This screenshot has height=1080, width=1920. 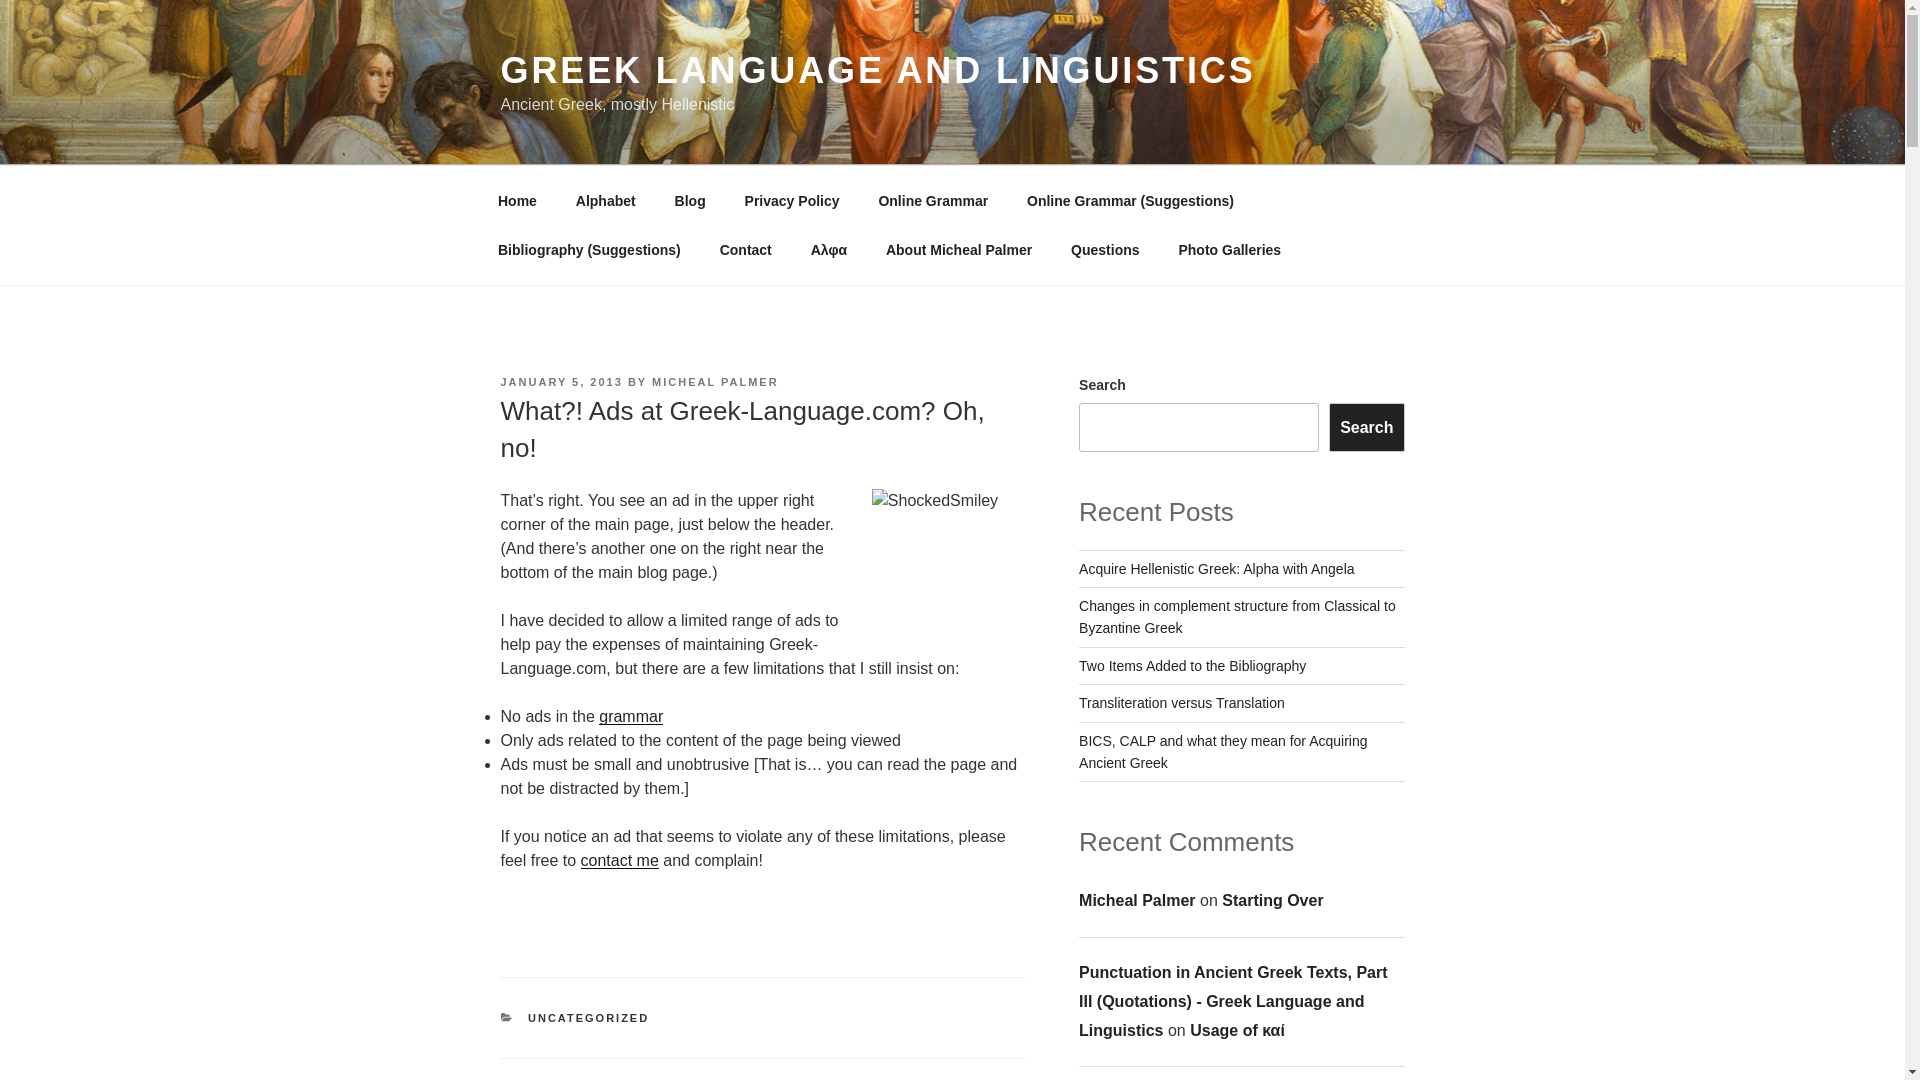 What do you see at coordinates (1138, 900) in the screenshot?
I see `Micheal Palmer` at bounding box center [1138, 900].